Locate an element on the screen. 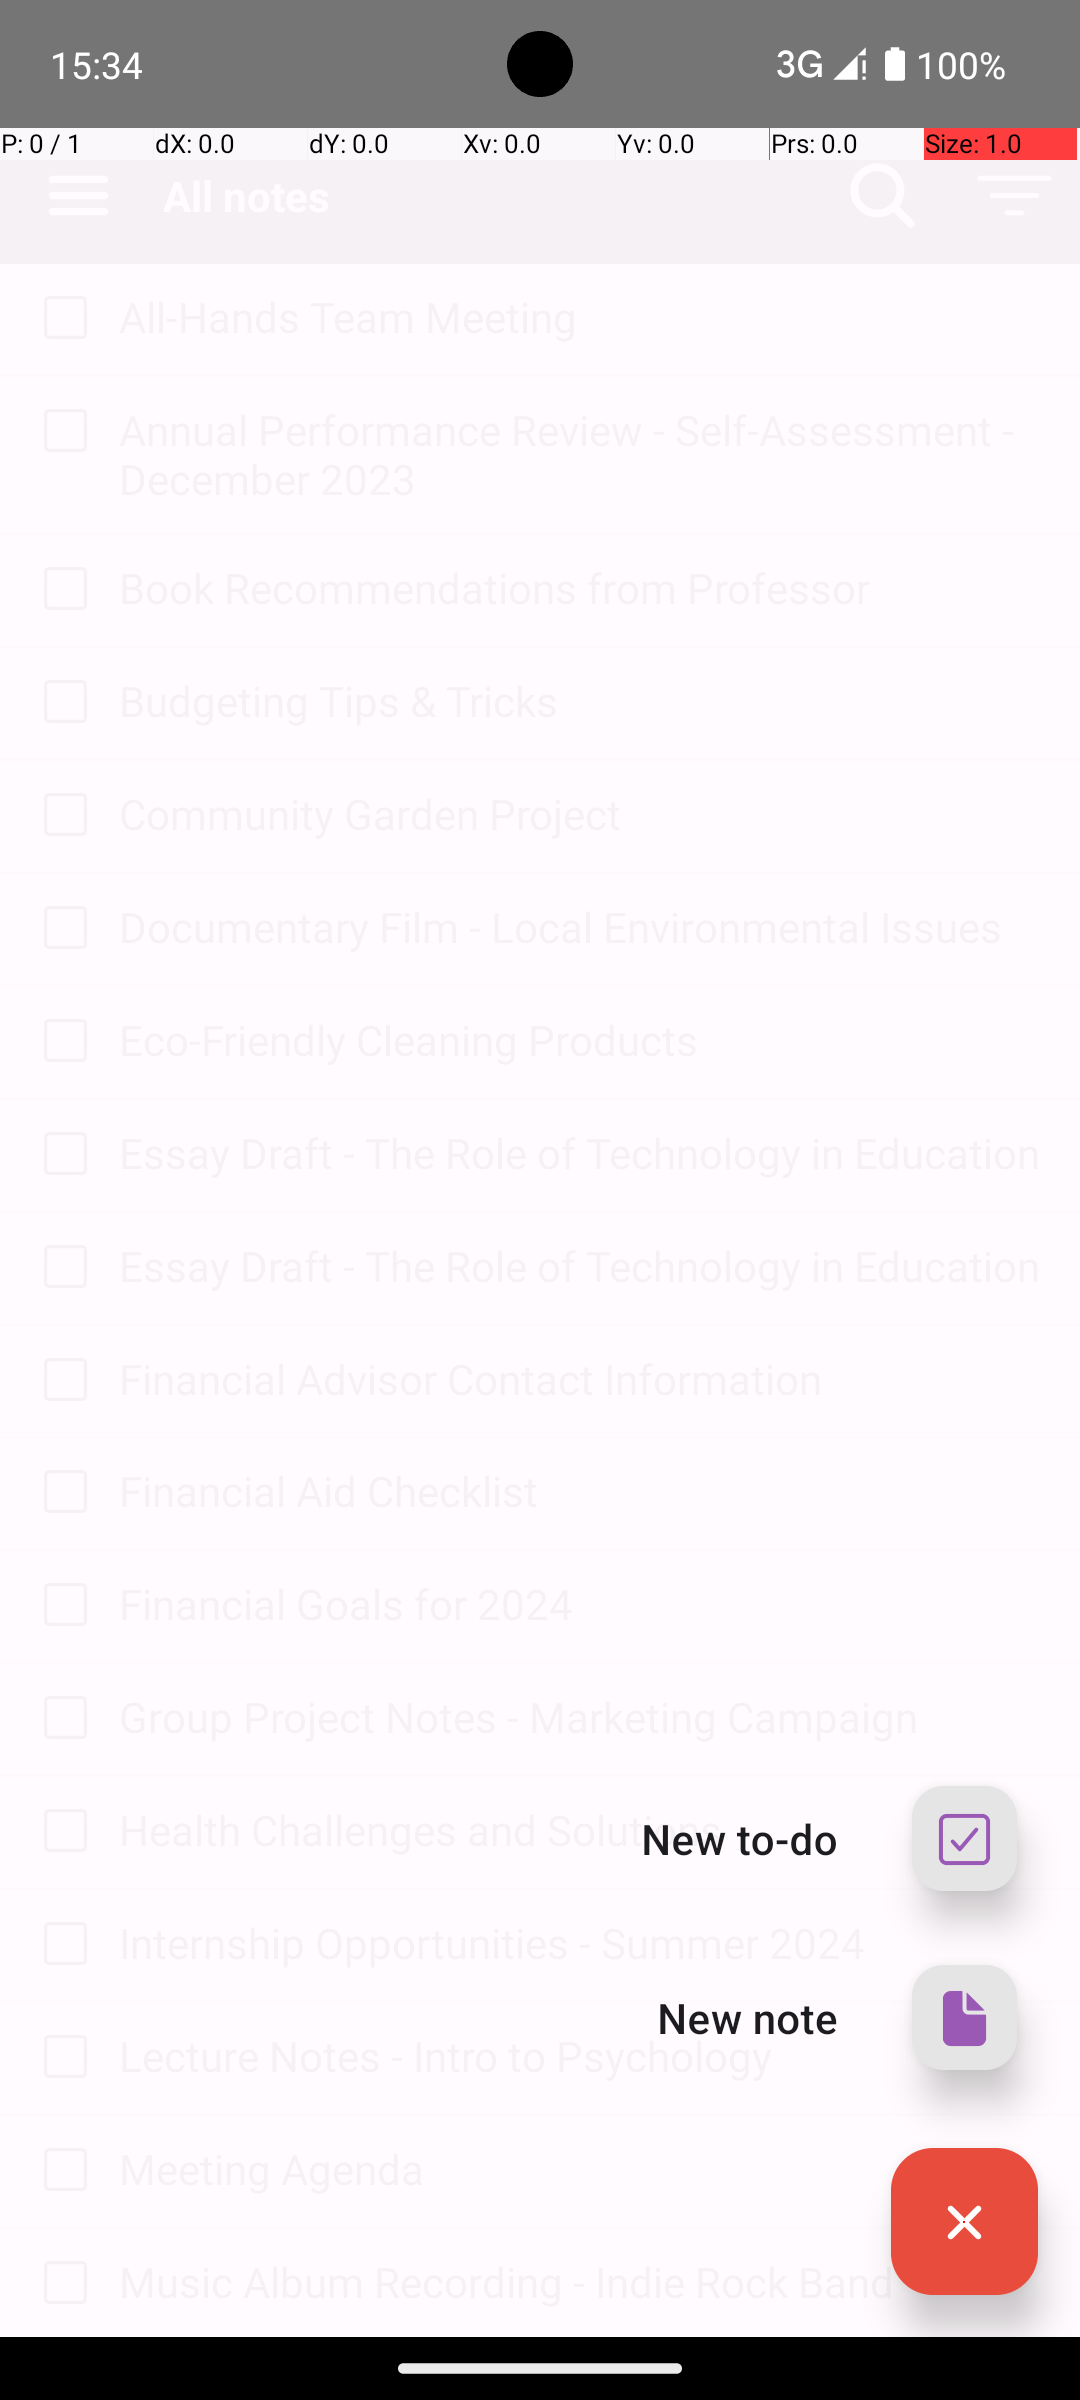   is located at coordinates (964, 2222).